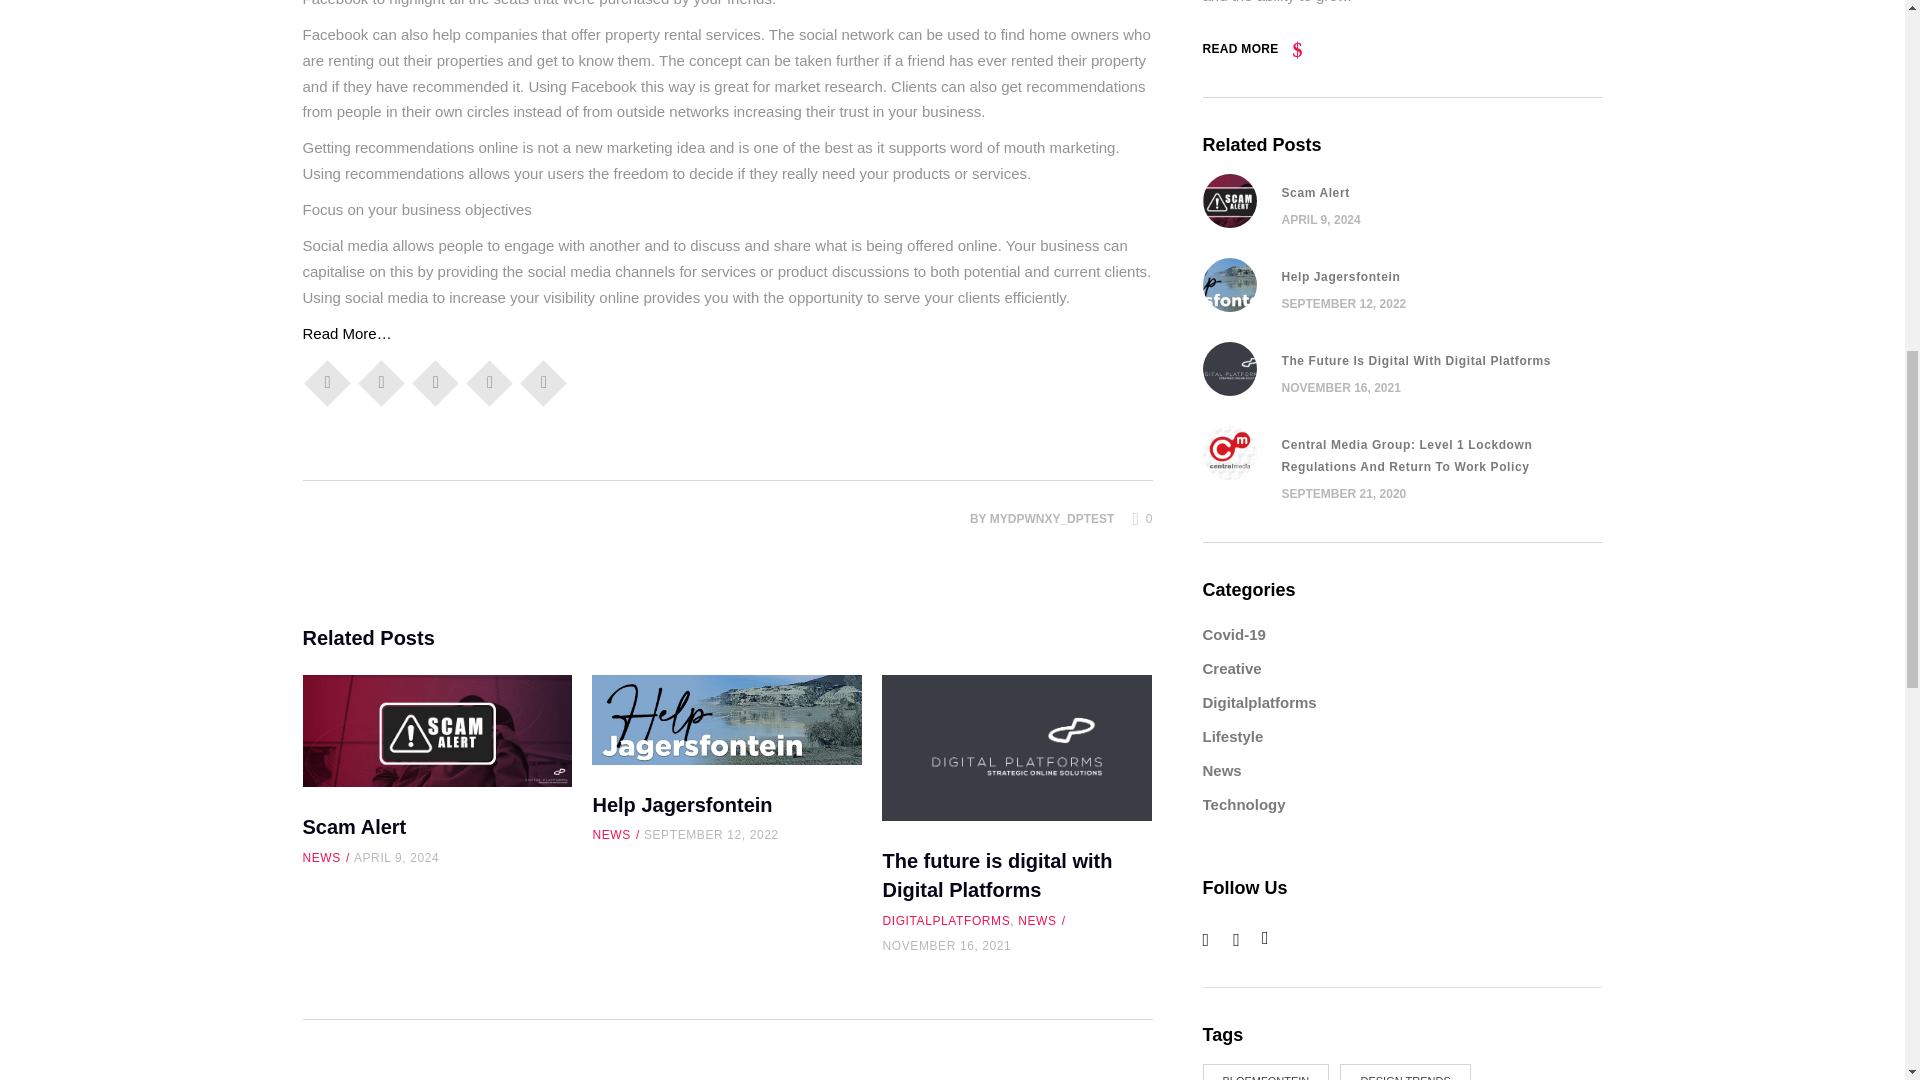  Describe the element at coordinates (544, 381) in the screenshot. I see `Print` at that location.